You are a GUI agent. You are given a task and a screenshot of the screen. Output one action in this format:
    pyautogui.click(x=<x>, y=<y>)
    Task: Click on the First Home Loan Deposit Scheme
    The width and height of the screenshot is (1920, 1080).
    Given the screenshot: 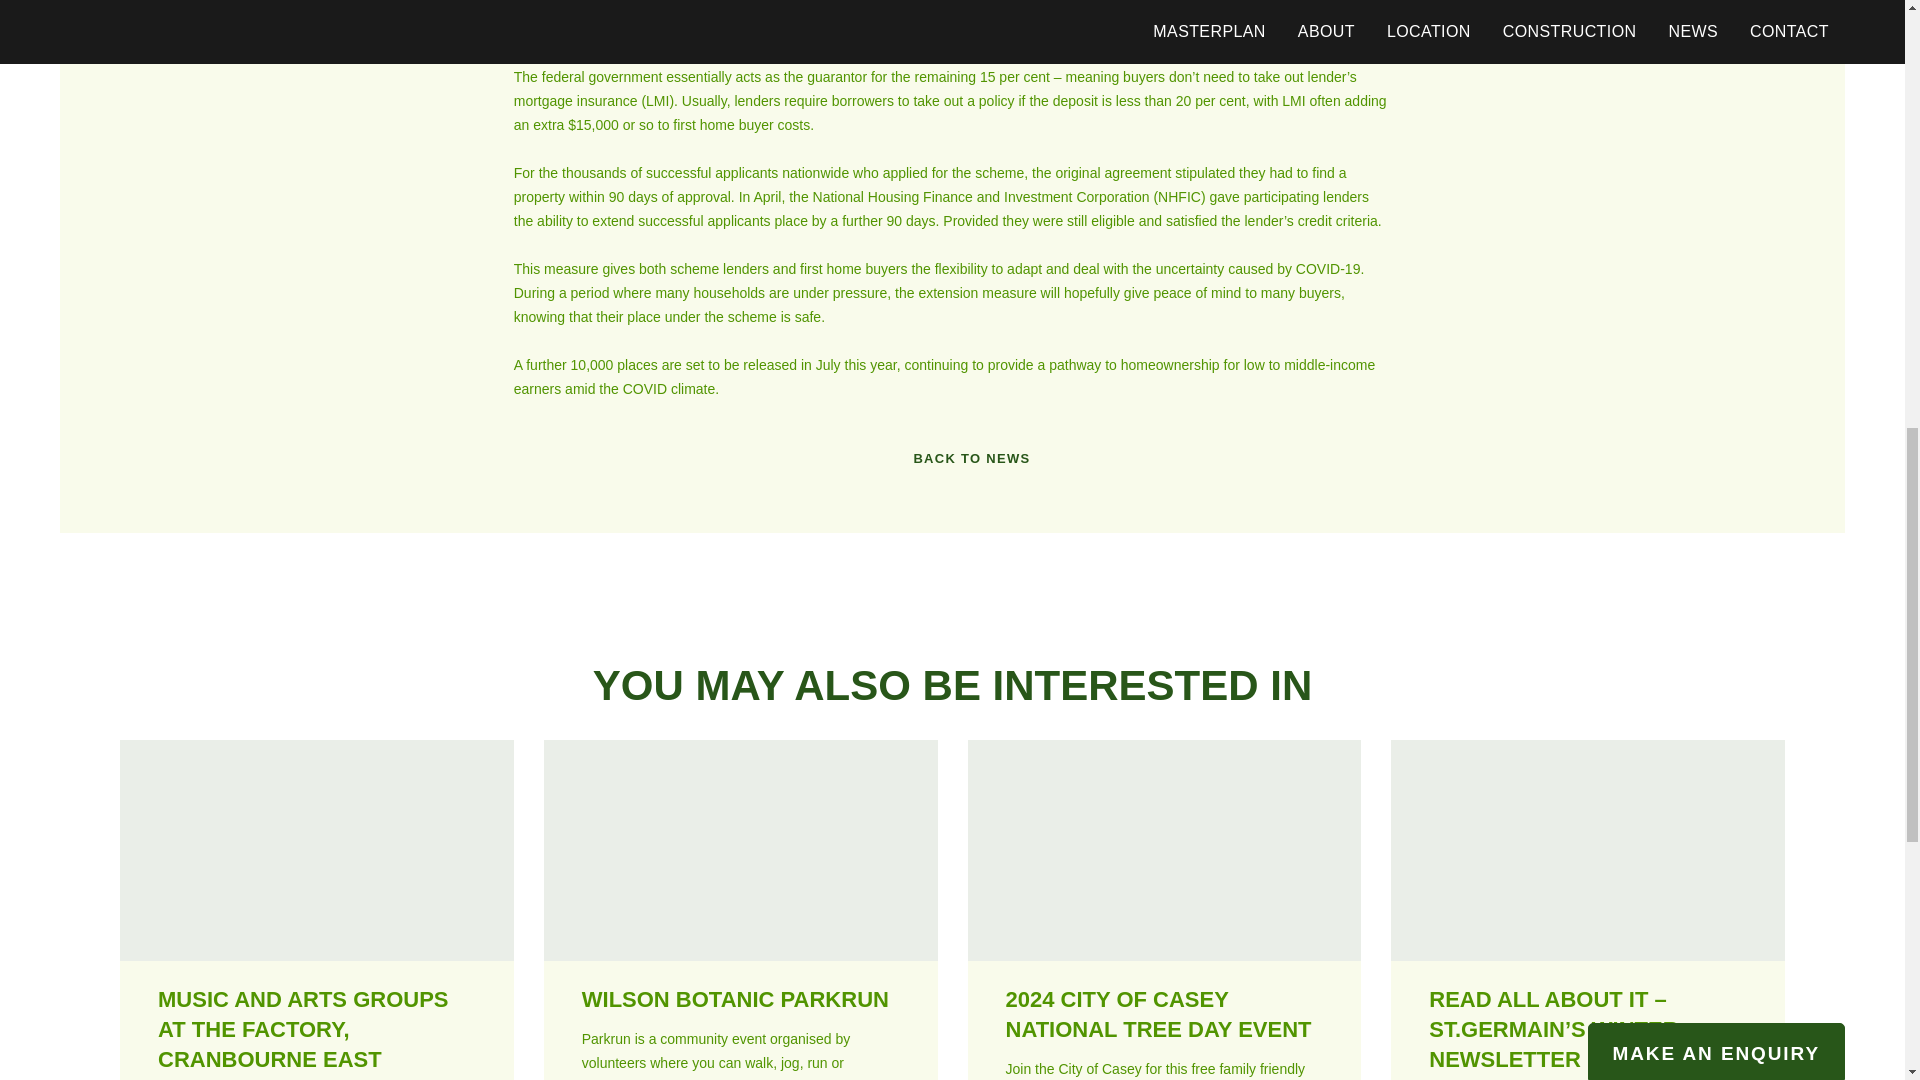 What is the action you would take?
    pyautogui.click(x=646, y=28)
    